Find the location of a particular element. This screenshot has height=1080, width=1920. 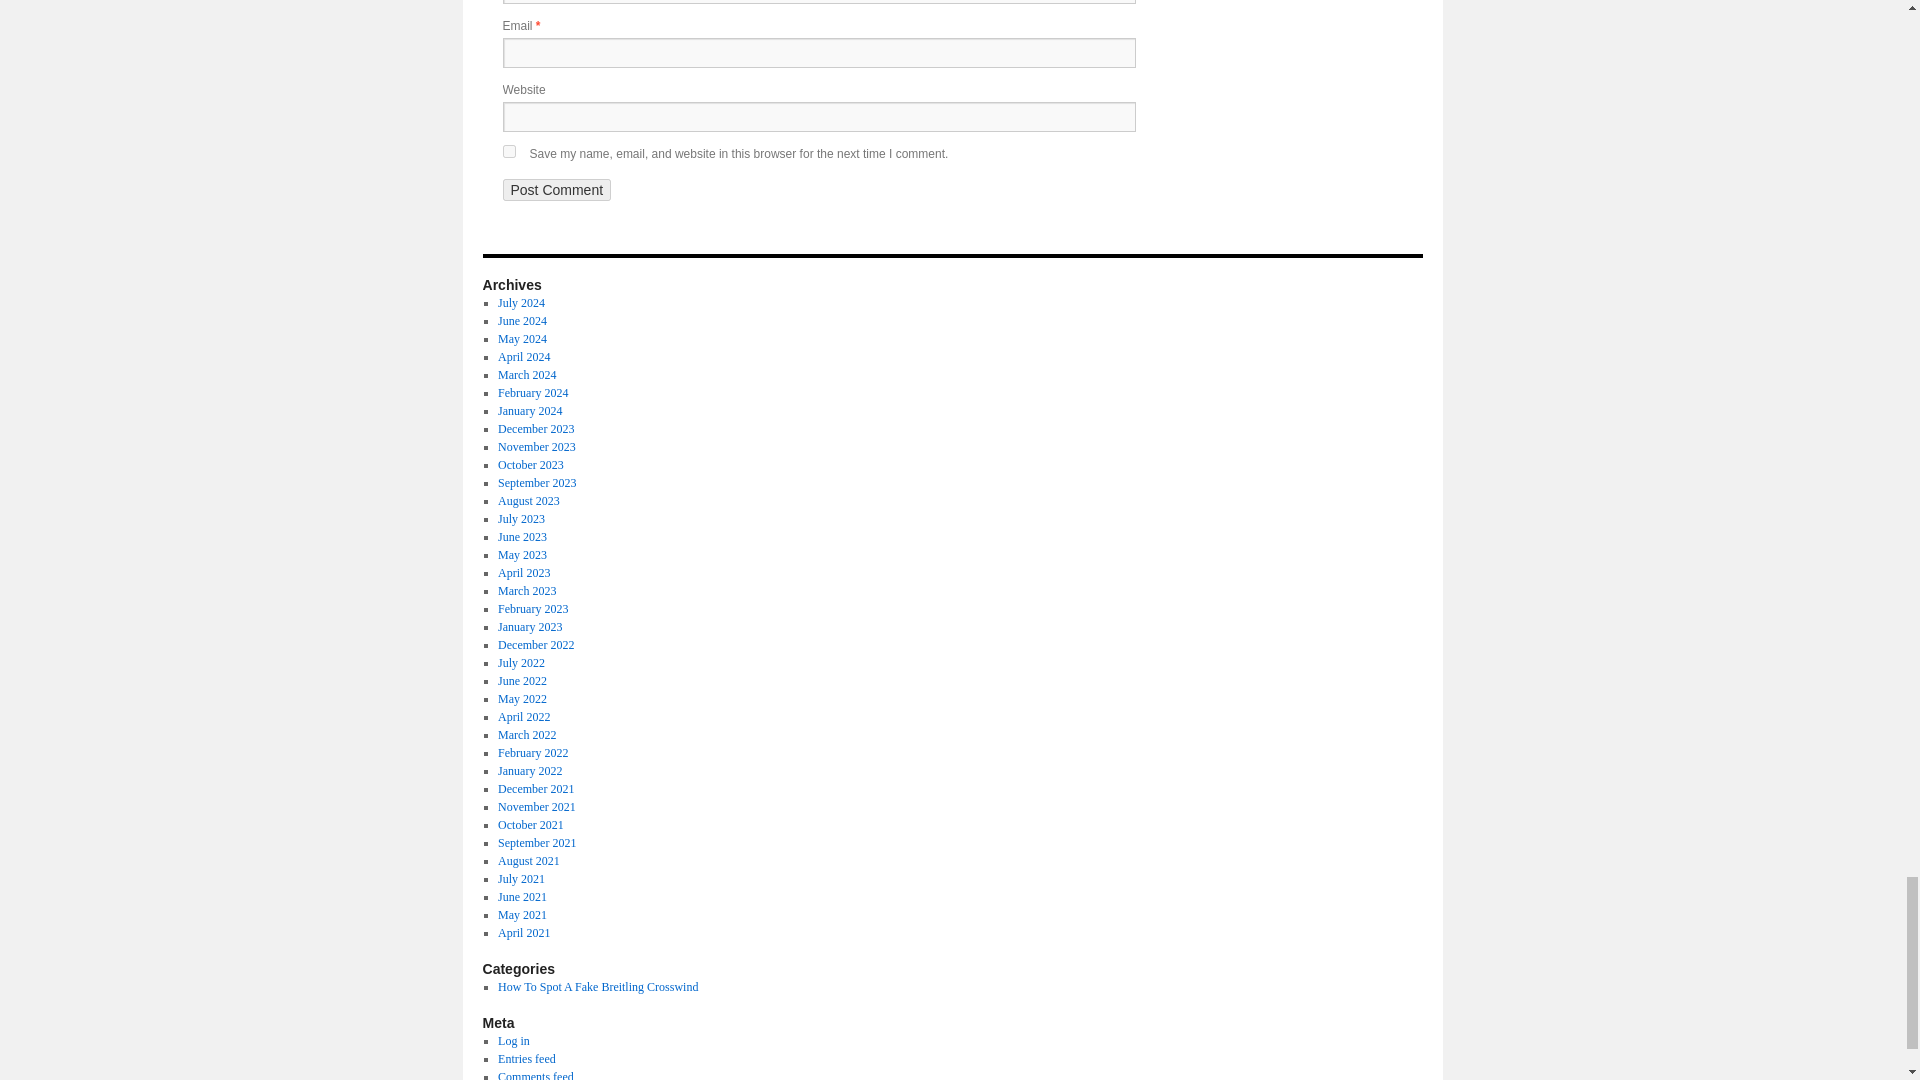

February 2024 is located at coordinates (532, 392).